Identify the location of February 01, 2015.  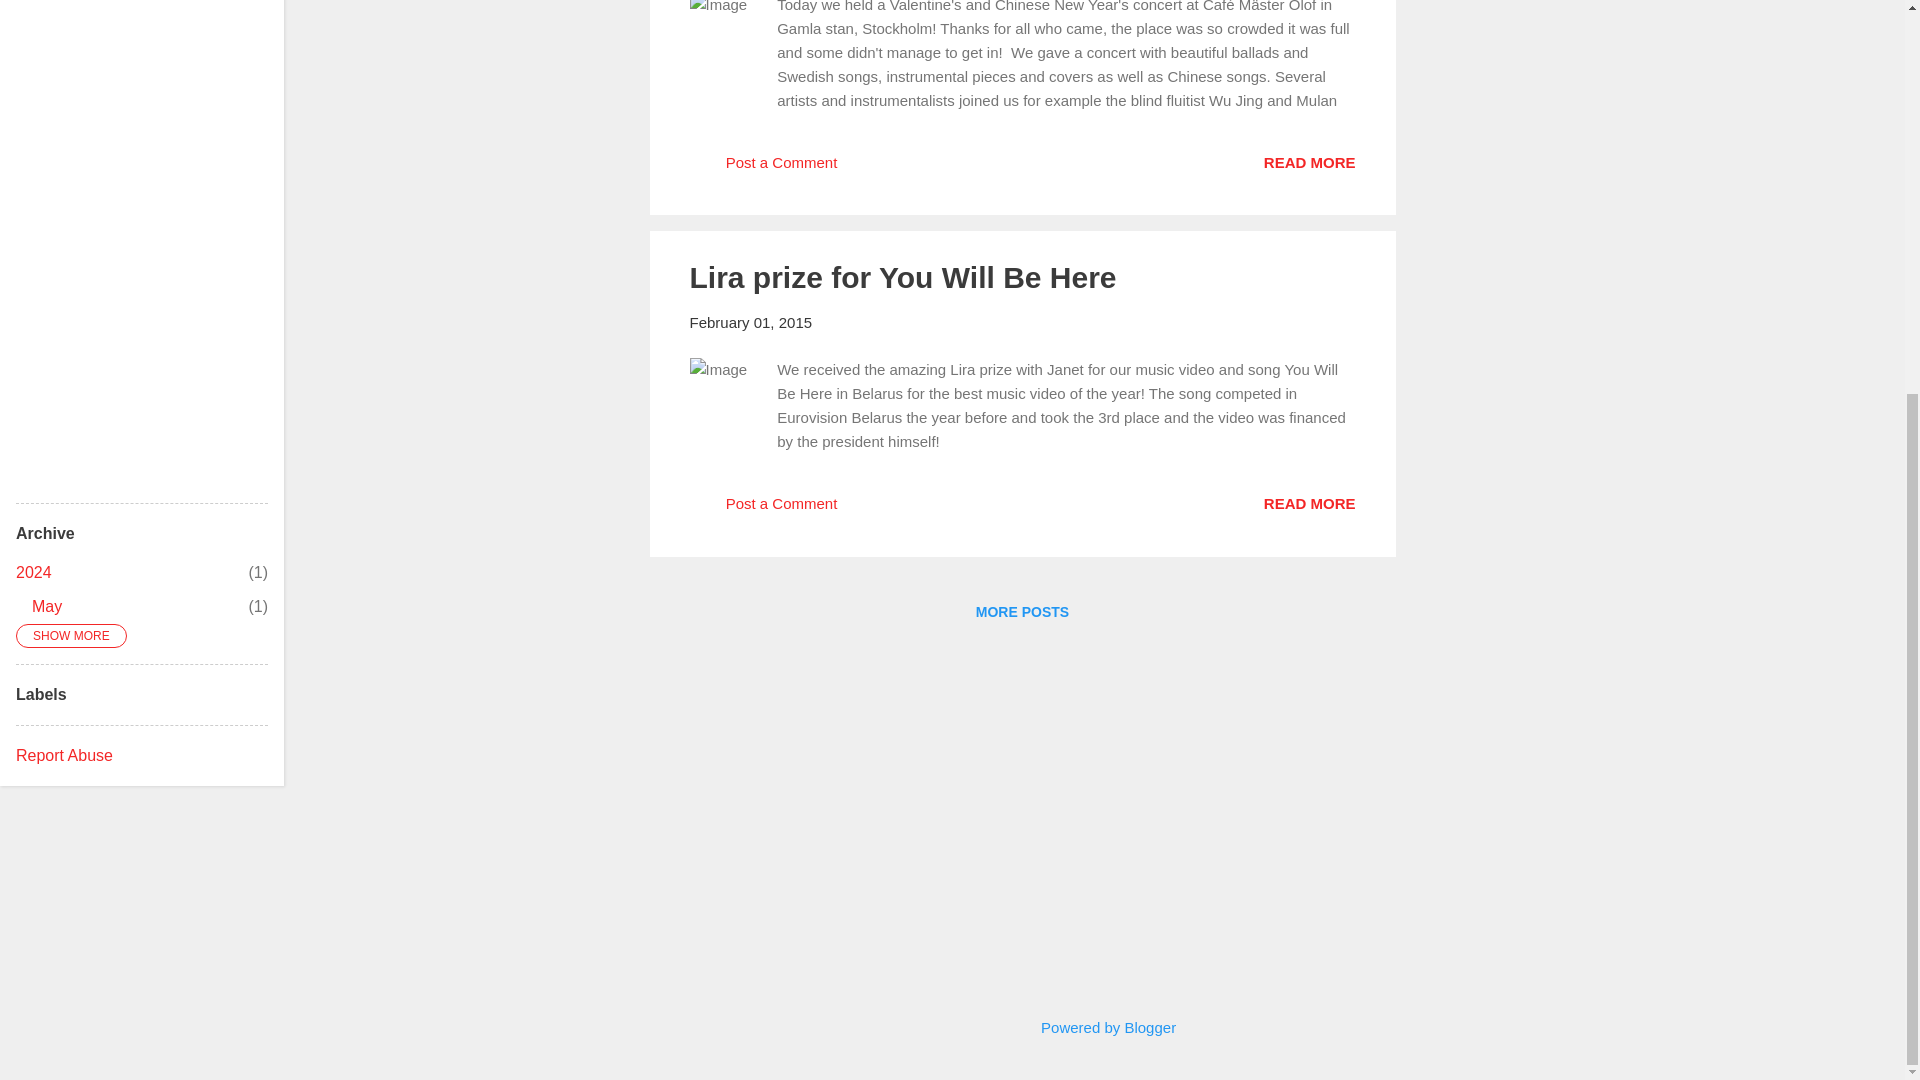
(750, 322).